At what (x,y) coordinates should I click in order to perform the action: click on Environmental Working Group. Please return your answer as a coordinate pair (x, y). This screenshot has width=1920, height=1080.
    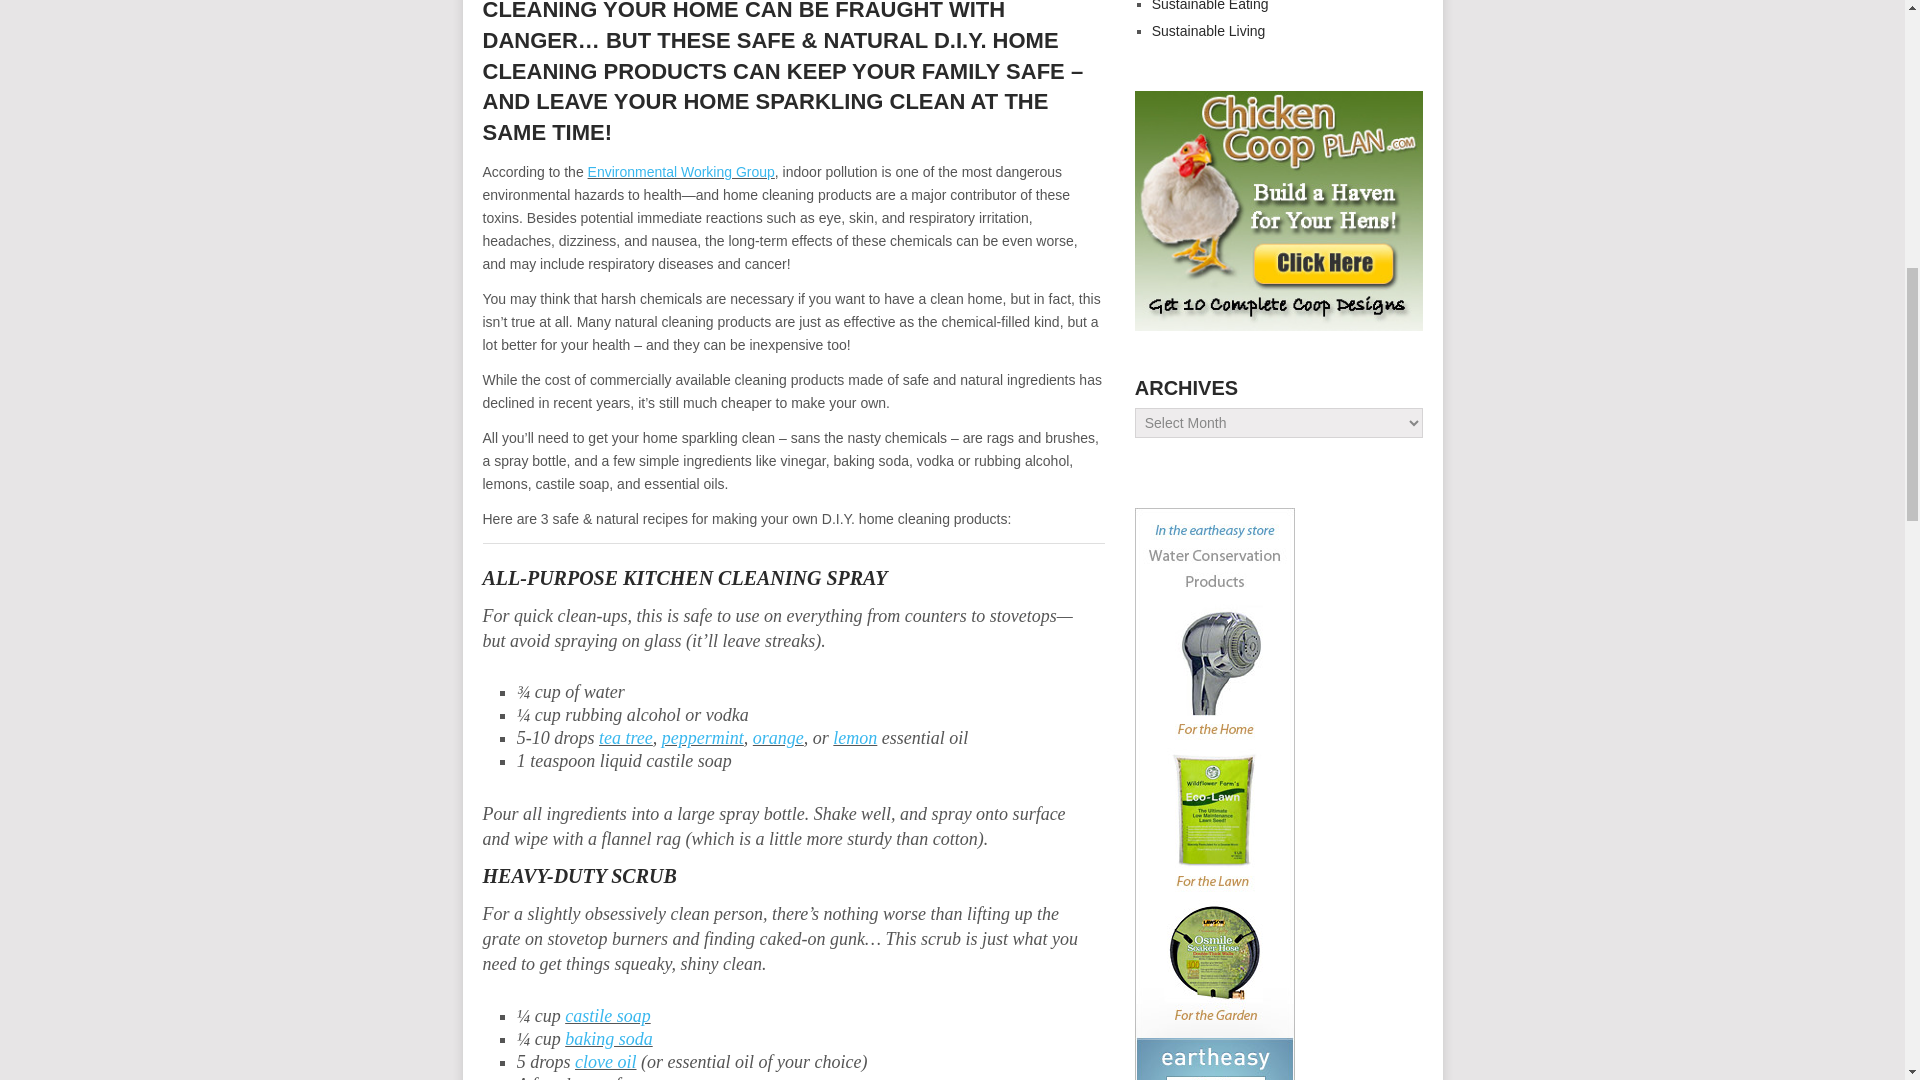
    Looking at the image, I should click on (681, 172).